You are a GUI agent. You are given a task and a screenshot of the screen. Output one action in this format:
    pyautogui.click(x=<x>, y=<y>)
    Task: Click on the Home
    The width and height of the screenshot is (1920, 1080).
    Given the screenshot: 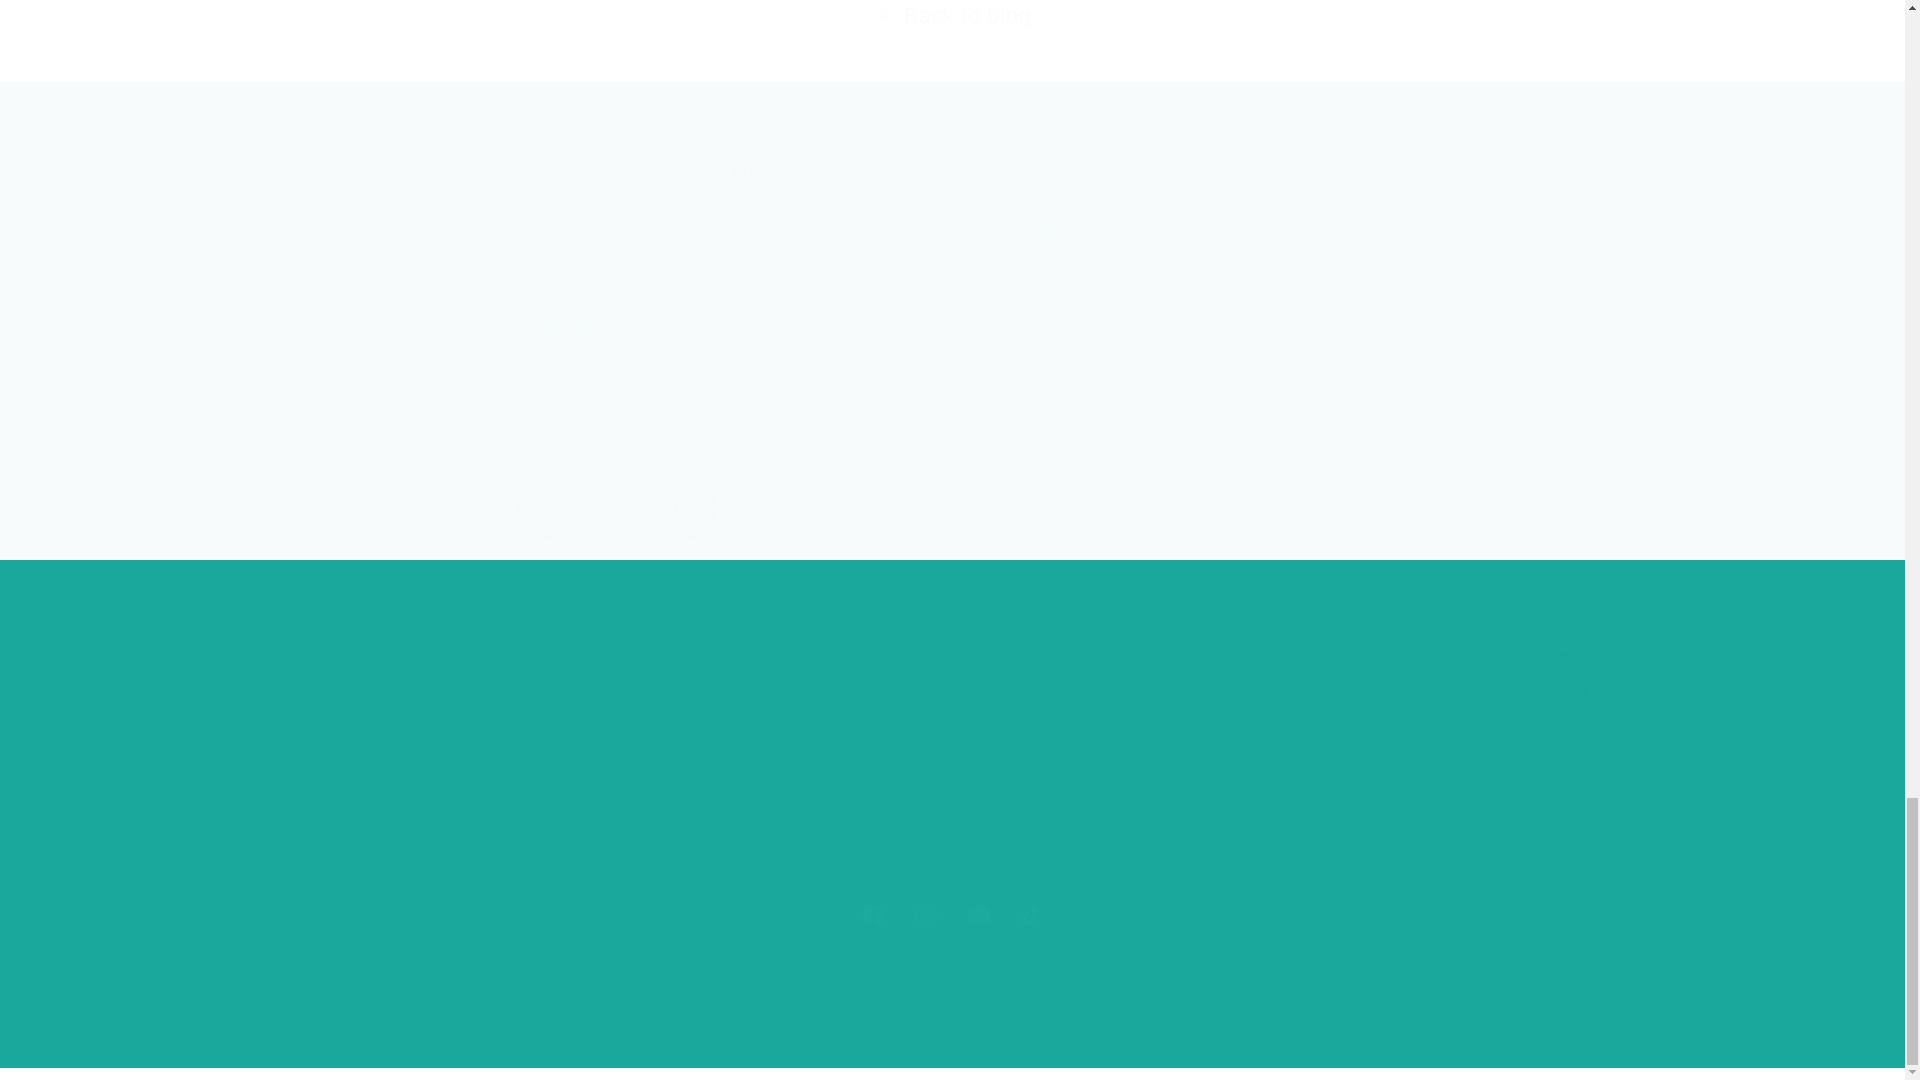 What is the action you would take?
    pyautogui.click(x=592, y=700)
    